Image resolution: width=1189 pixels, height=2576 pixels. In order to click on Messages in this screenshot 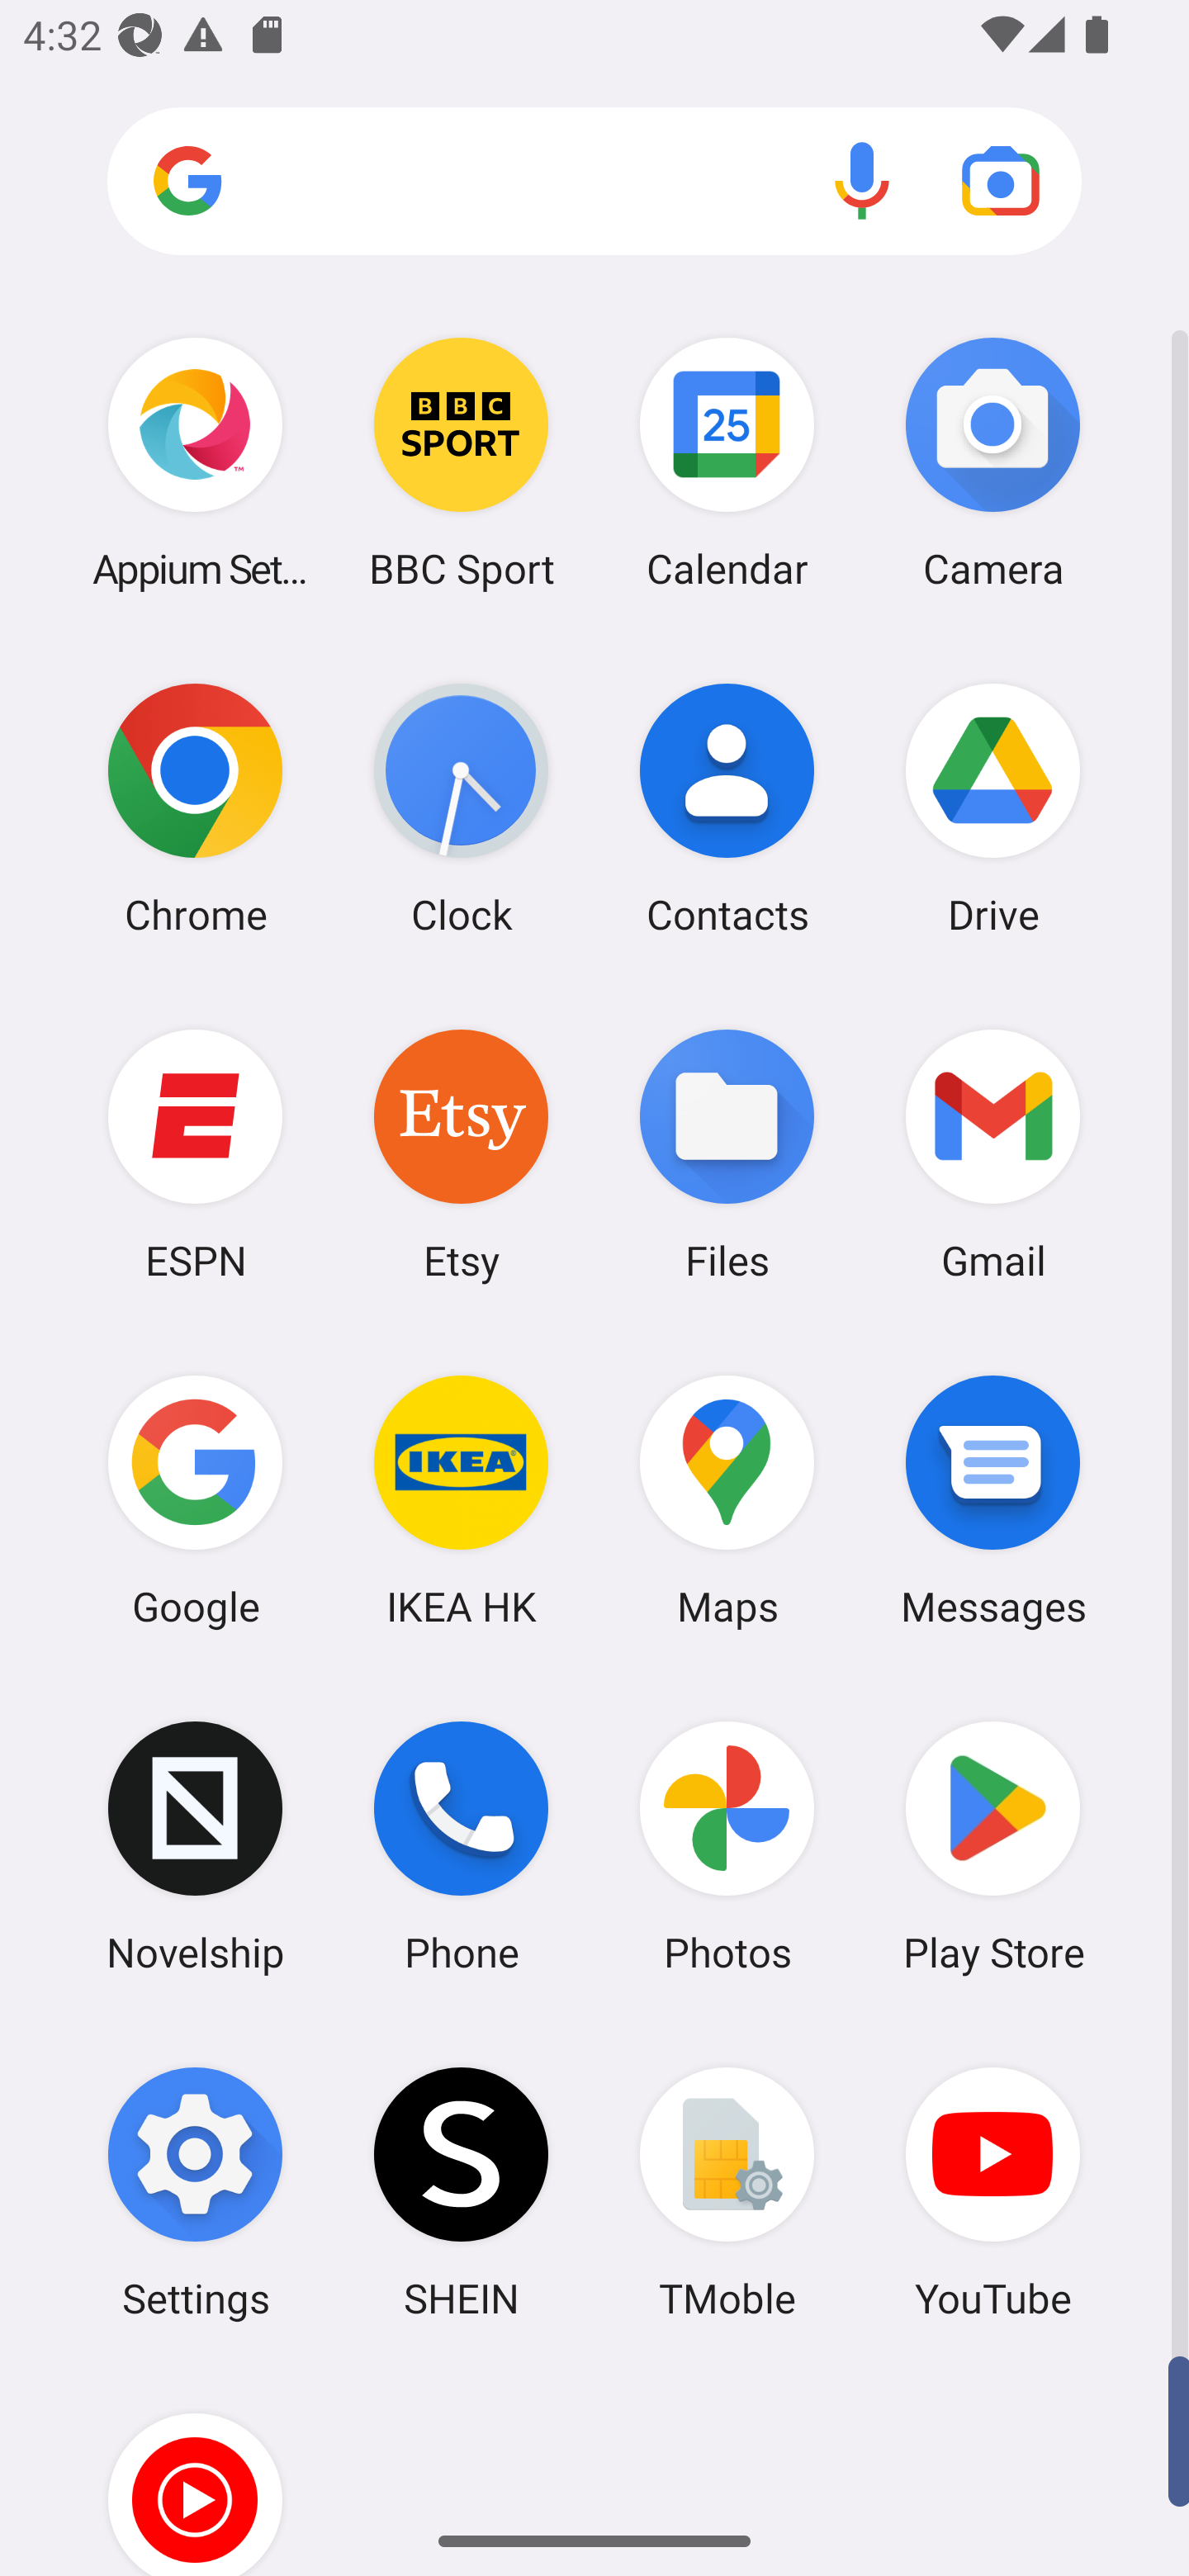, I will do `click(992, 1500)`.